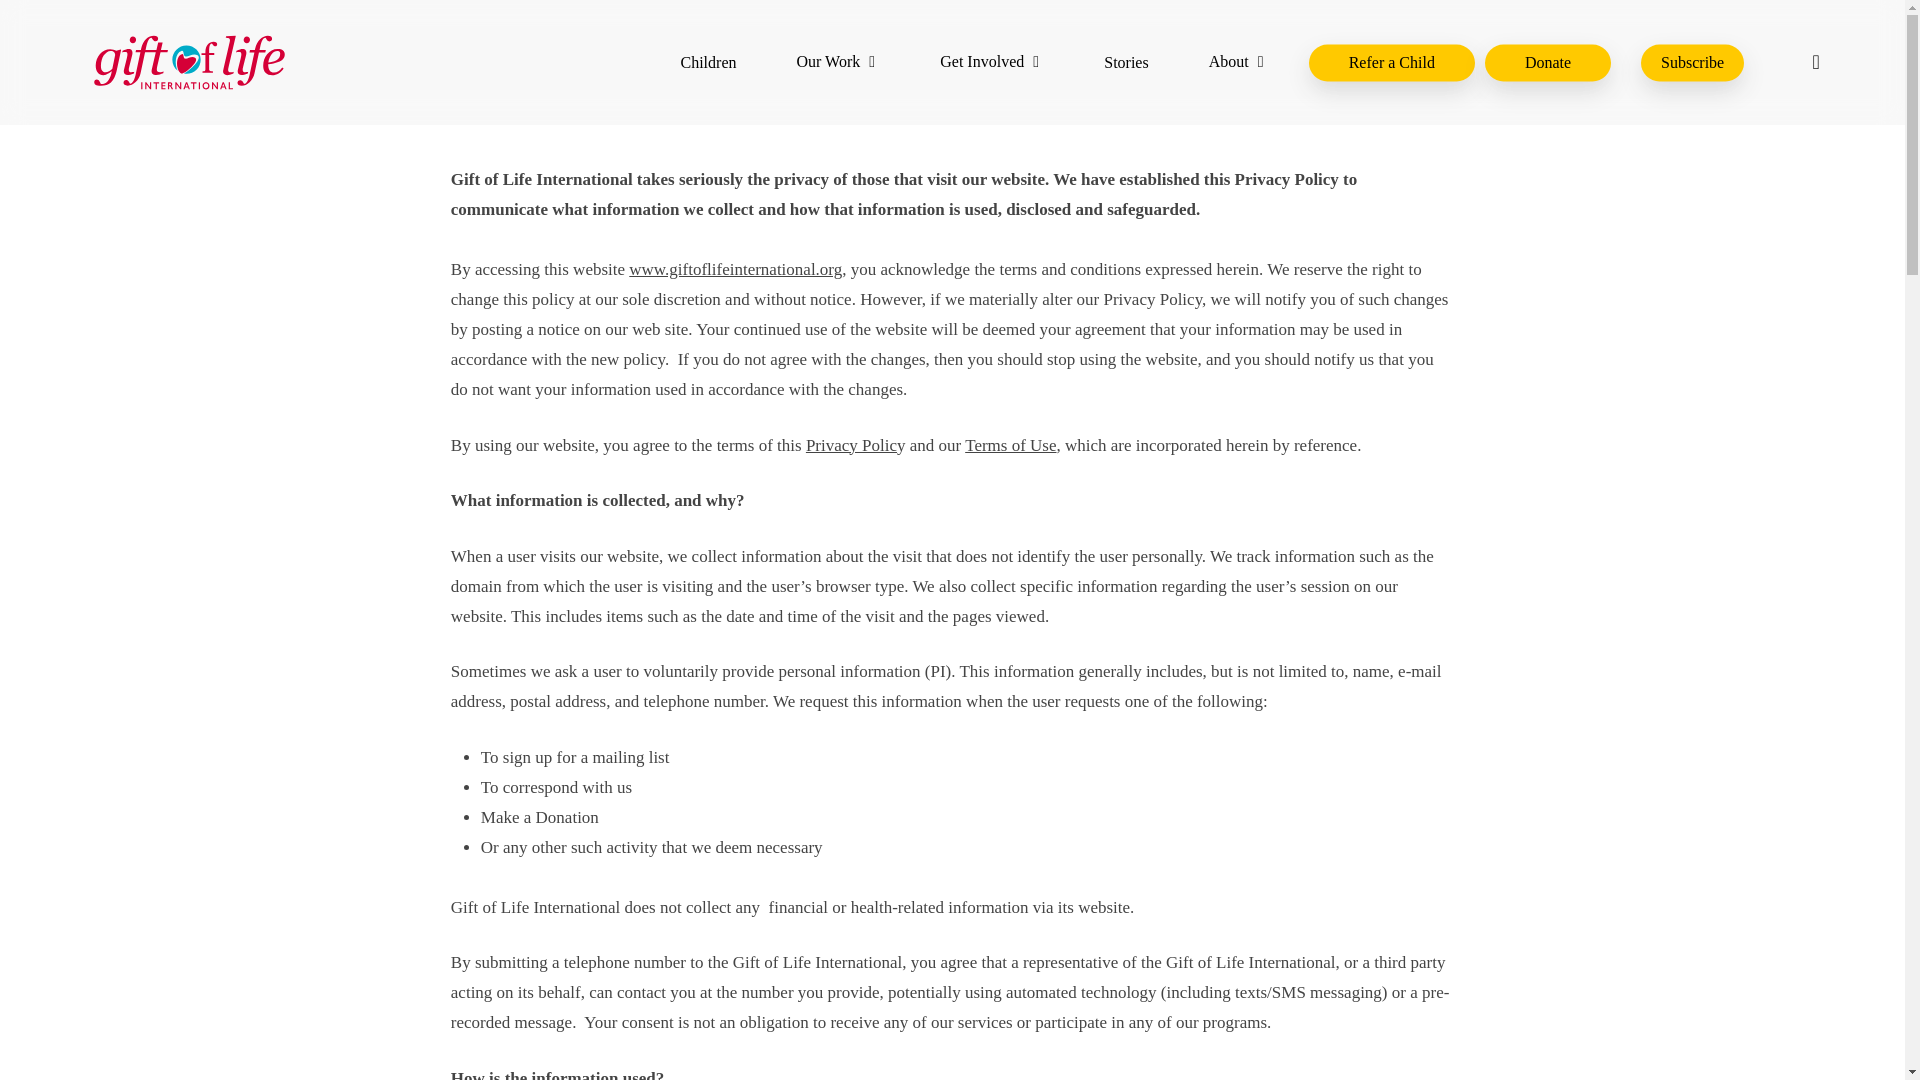 This screenshot has width=1920, height=1080. What do you see at coordinates (1239, 62) in the screenshot?
I see `About` at bounding box center [1239, 62].